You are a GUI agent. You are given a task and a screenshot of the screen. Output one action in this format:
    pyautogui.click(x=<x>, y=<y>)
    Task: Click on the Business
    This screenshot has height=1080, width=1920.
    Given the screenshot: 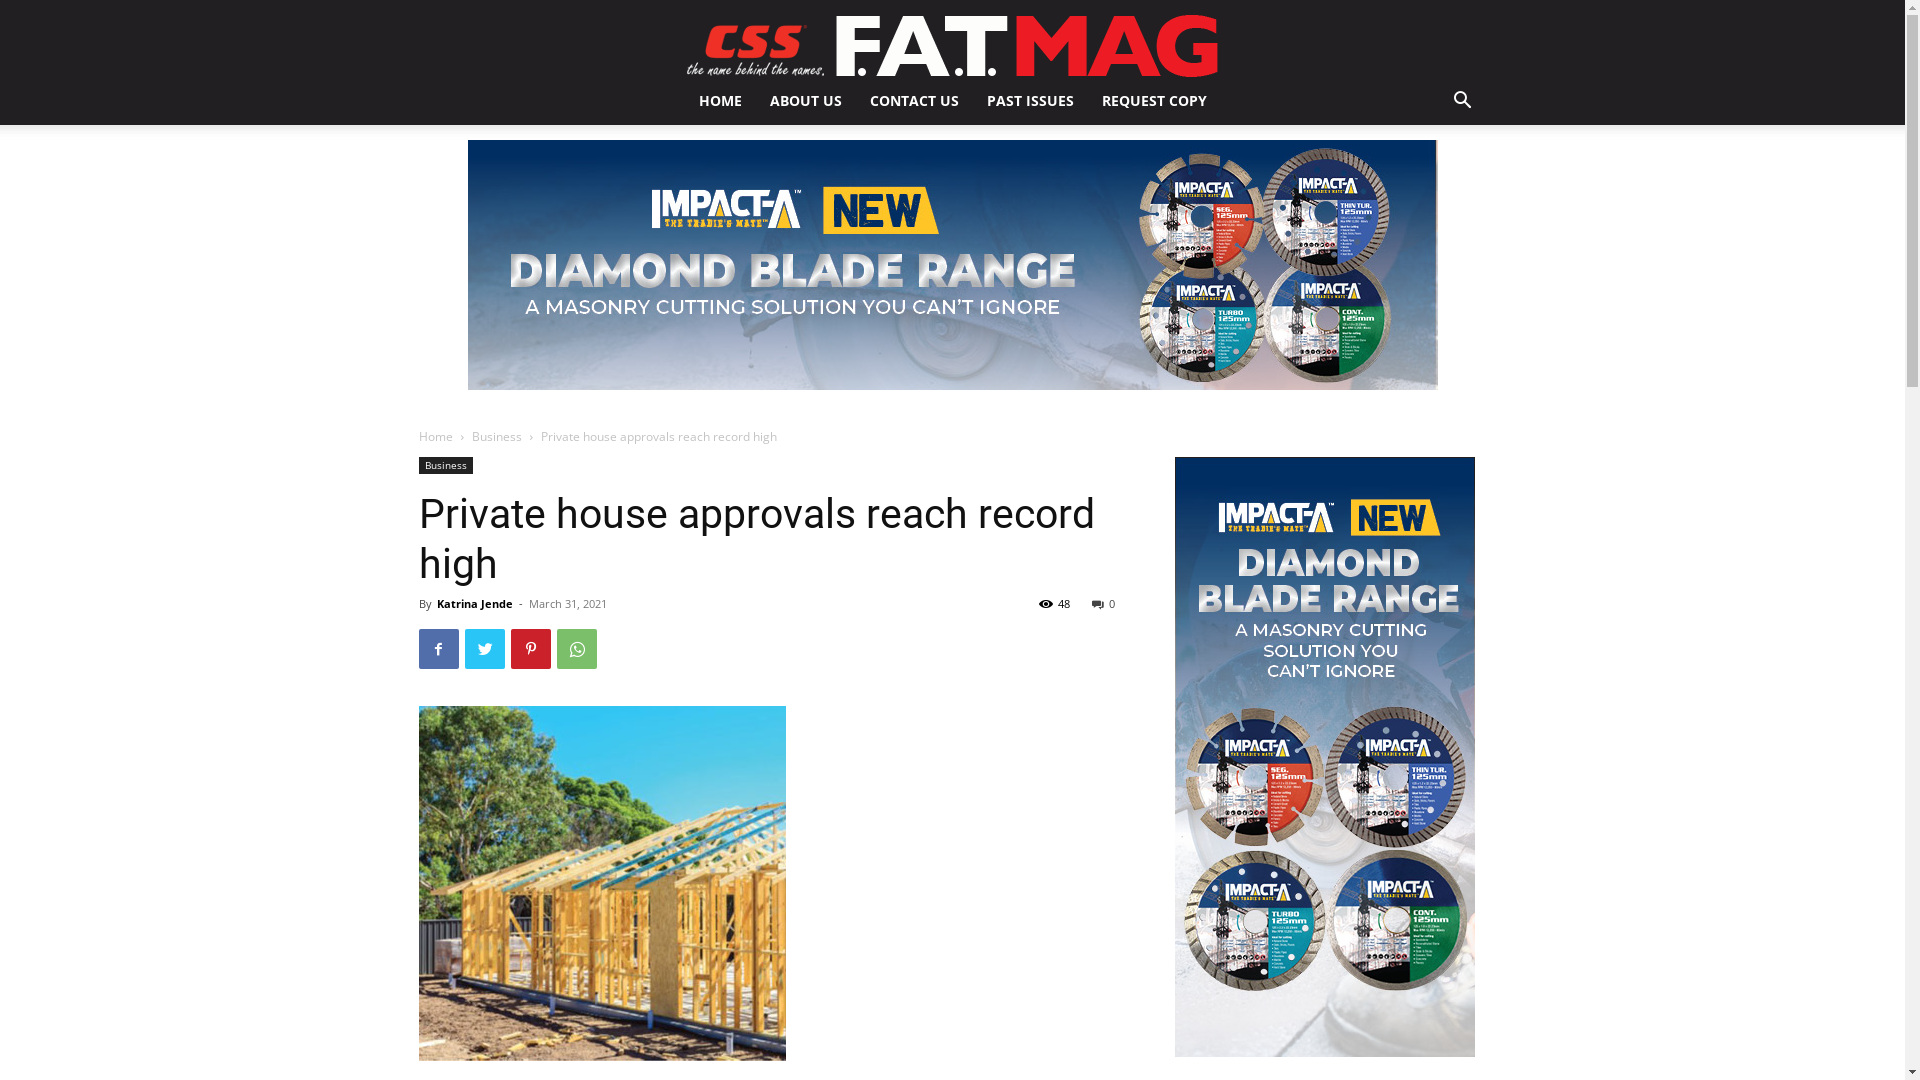 What is the action you would take?
    pyautogui.click(x=497, y=436)
    